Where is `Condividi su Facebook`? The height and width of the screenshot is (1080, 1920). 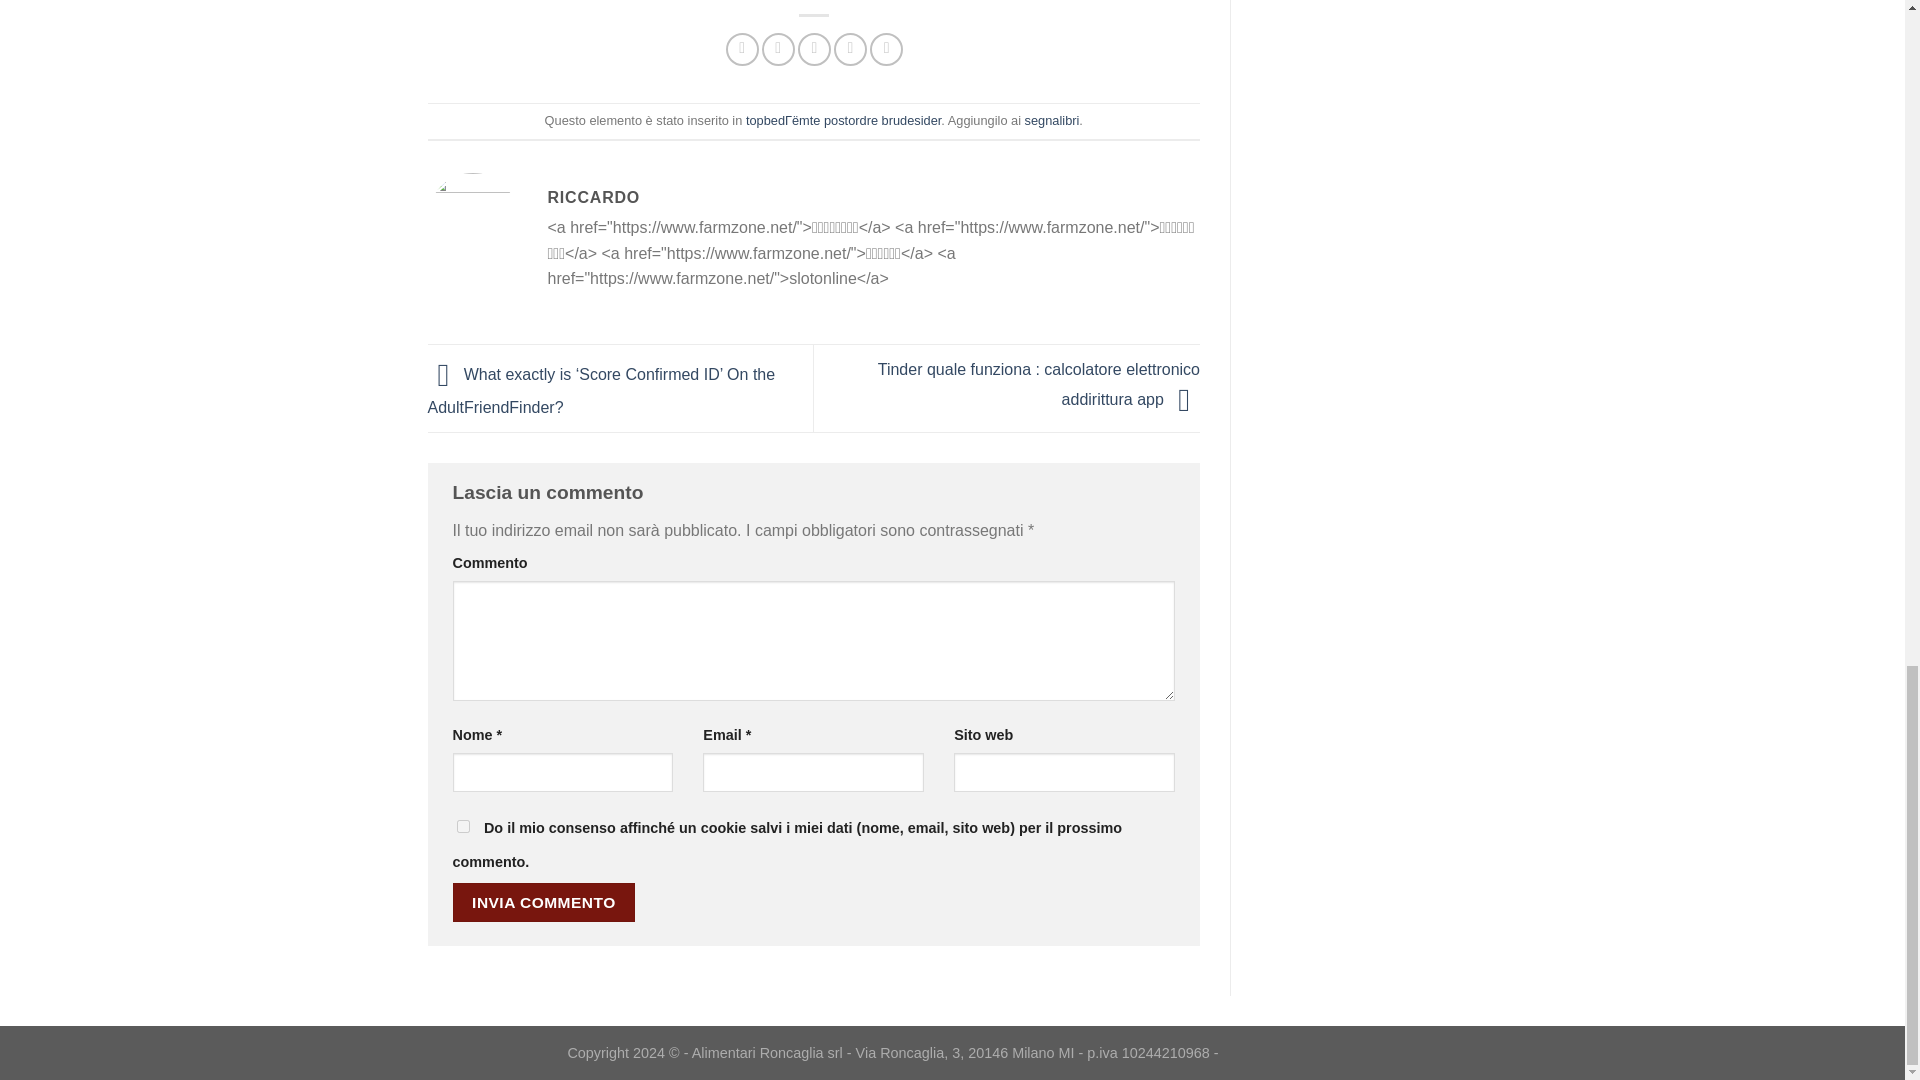 Condividi su Facebook is located at coordinates (742, 49).